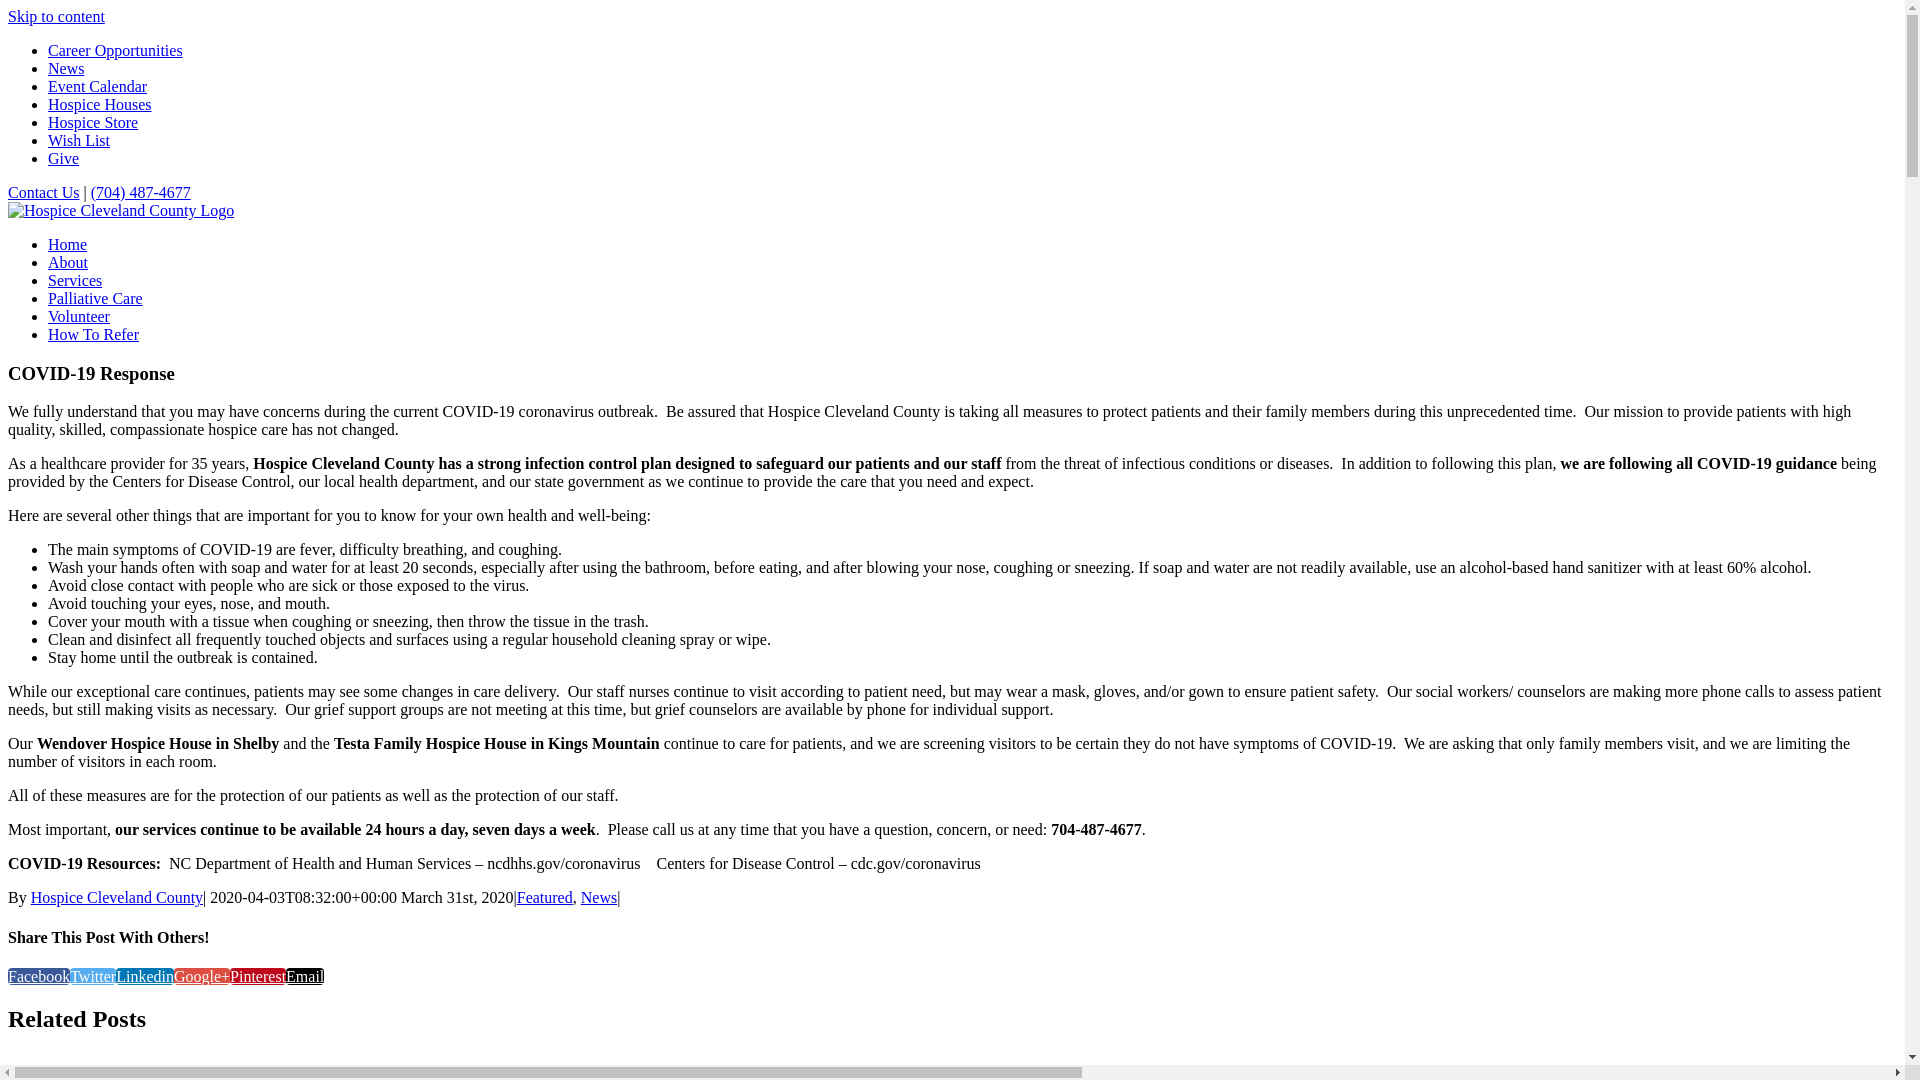 The width and height of the screenshot is (1920, 1080). Describe the element at coordinates (98, 86) in the screenshot. I see `Event Calendar` at that location.